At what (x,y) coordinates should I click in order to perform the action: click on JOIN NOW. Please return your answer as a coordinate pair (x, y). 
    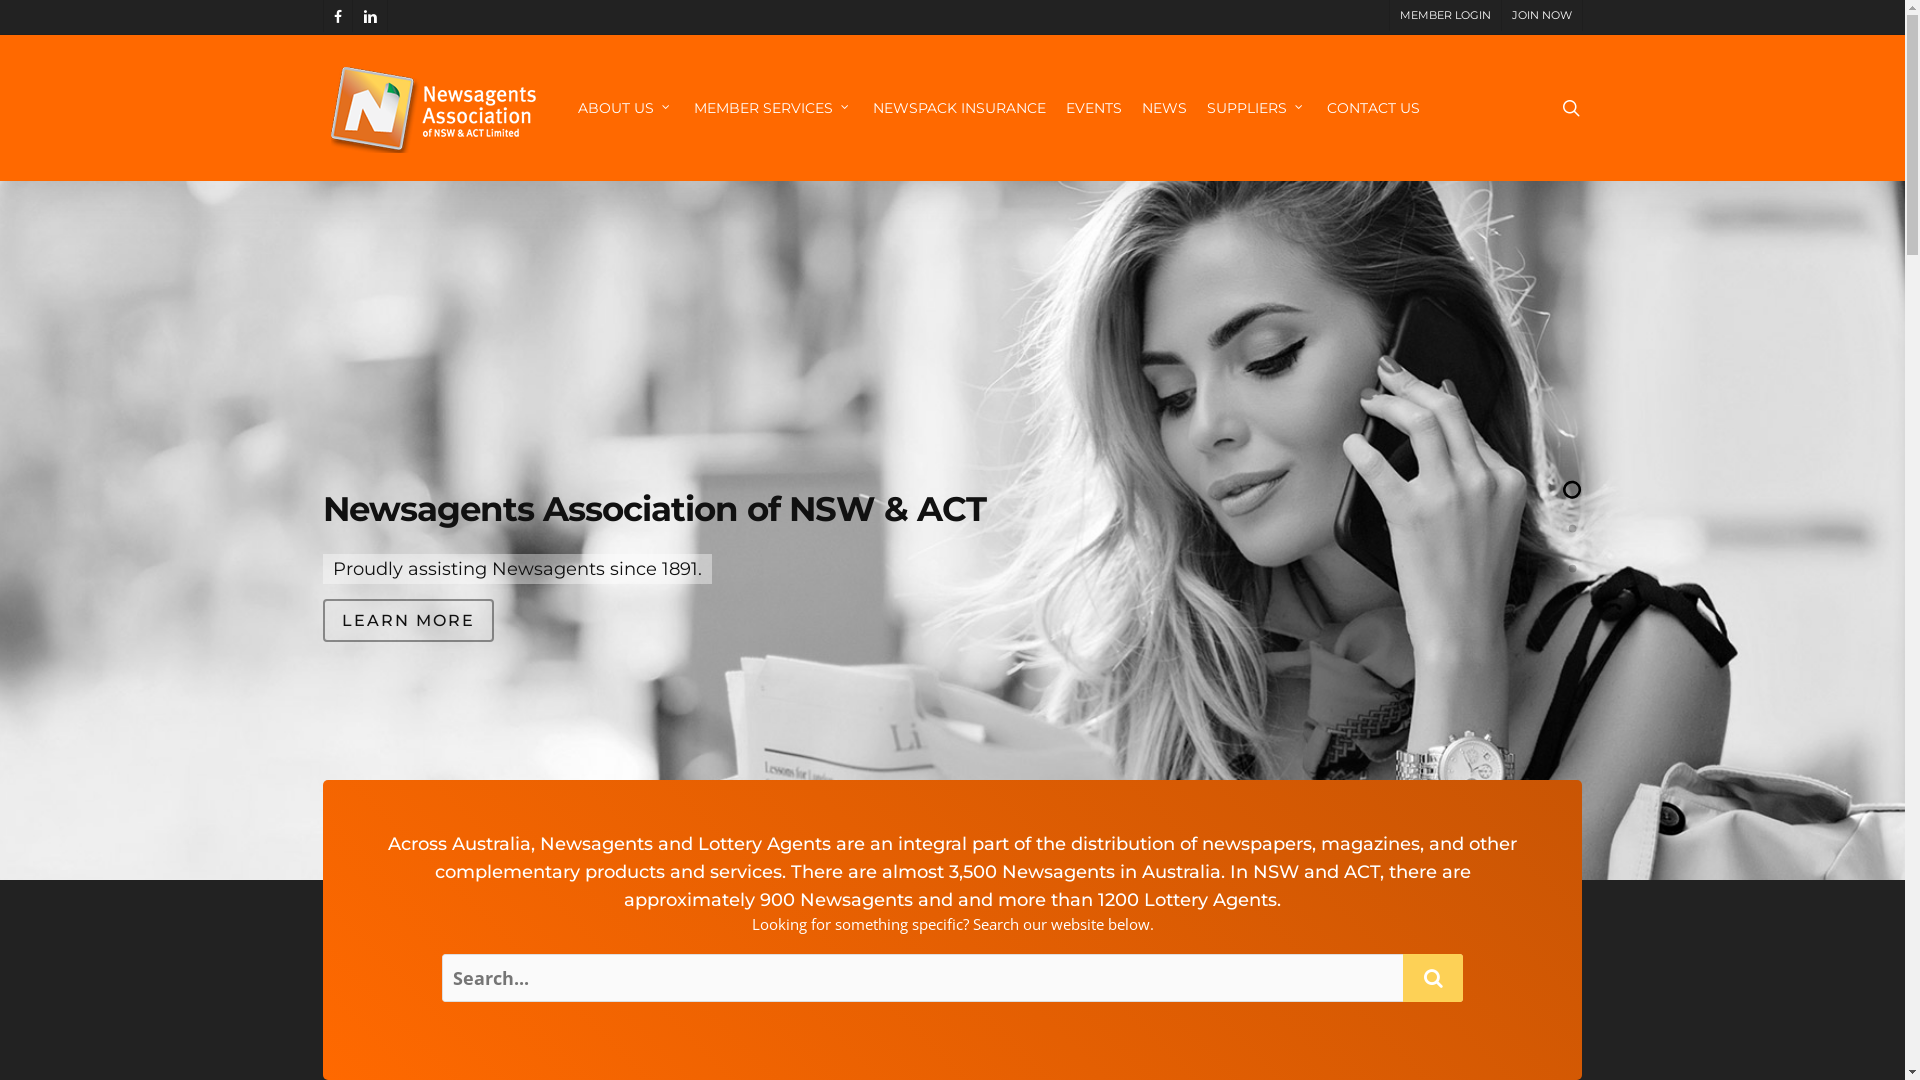
    Looking at the image, I should click on (1540, 16).